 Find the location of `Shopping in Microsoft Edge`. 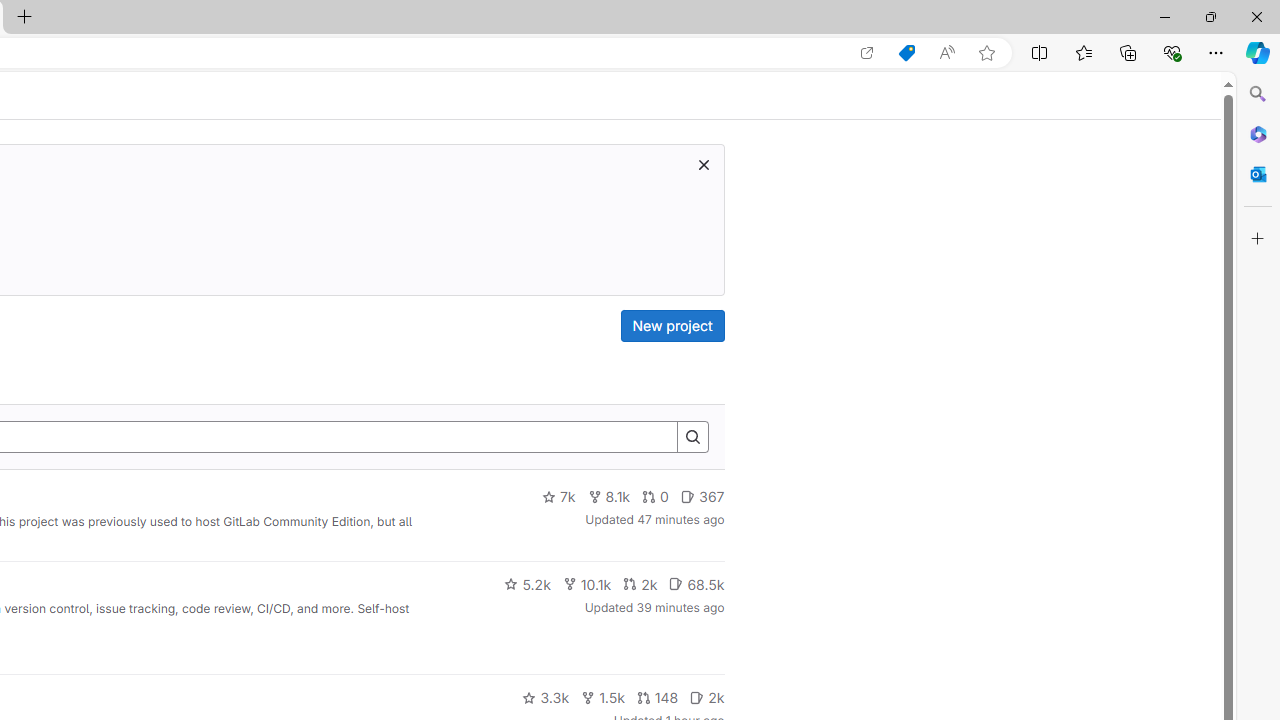

Shopping in Microsoft Edge is located at coordinates (906, 53).